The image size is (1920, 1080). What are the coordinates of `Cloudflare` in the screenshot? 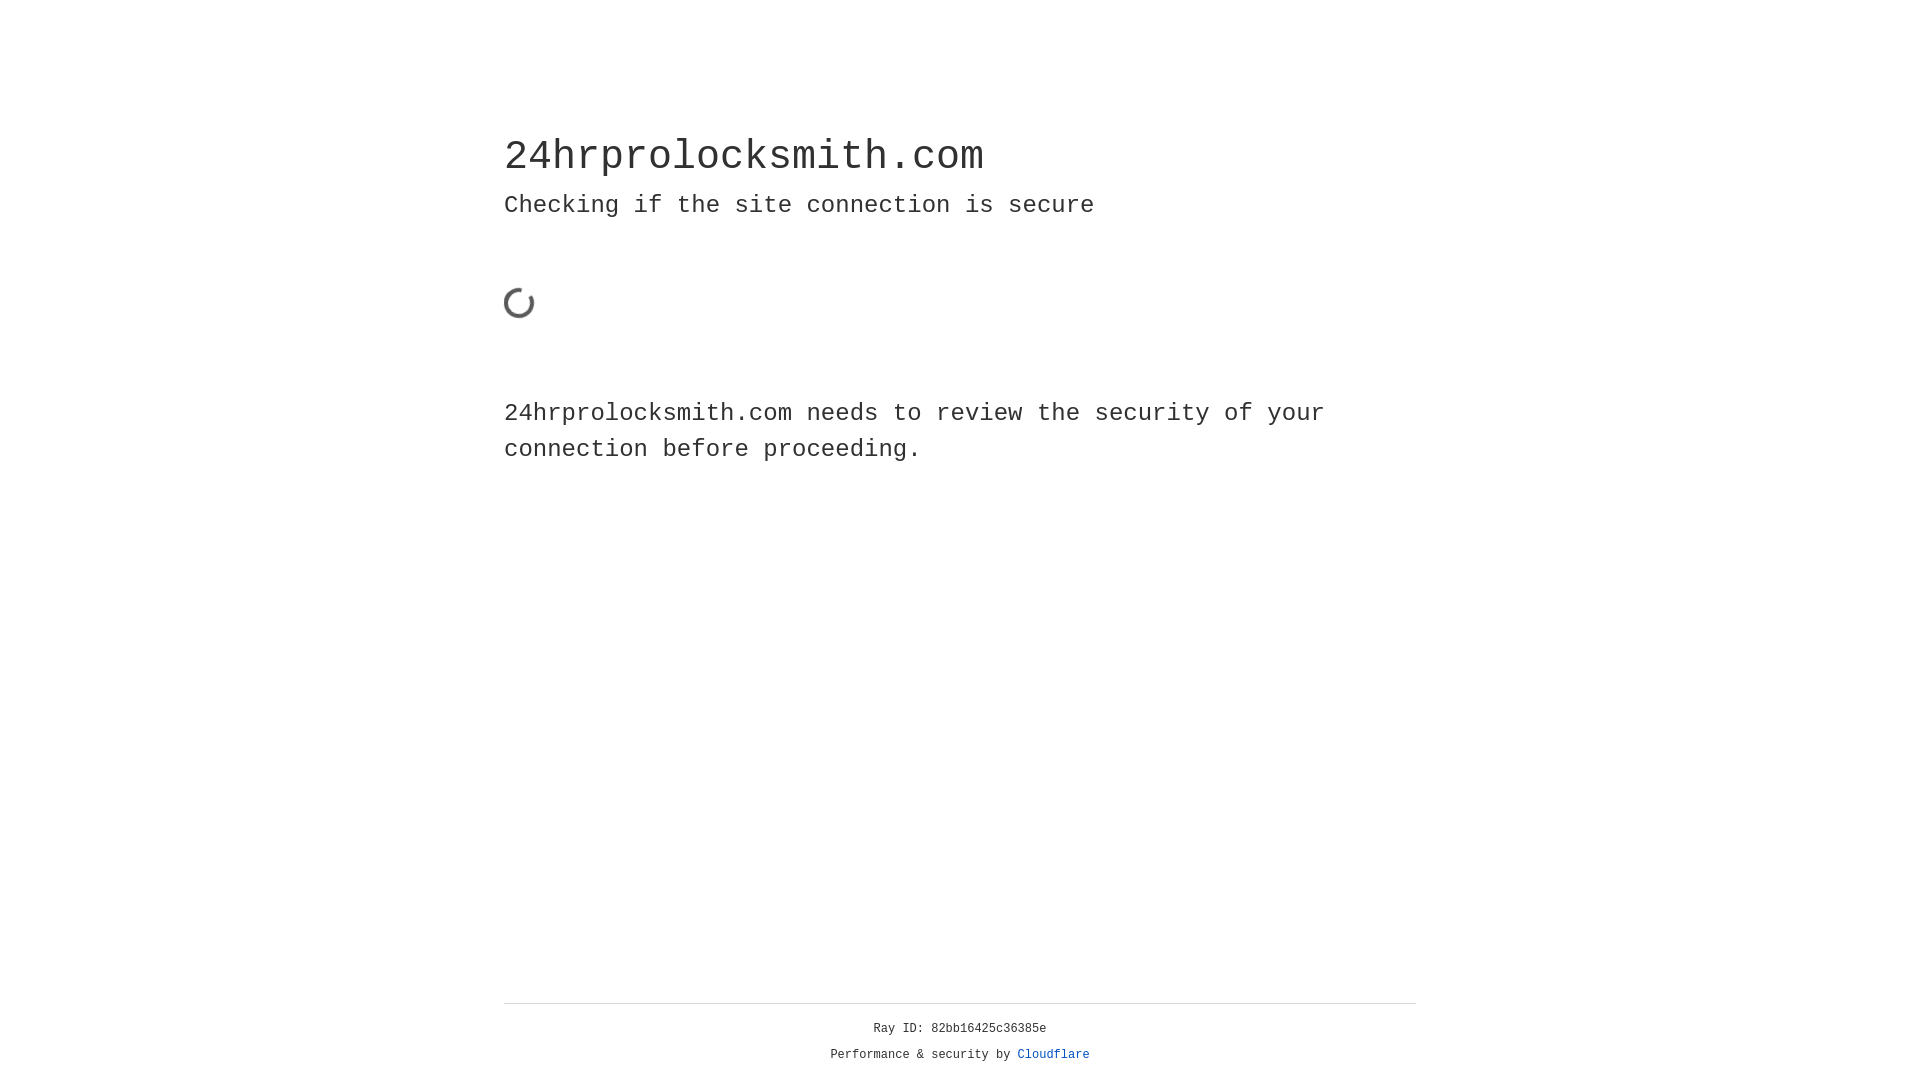 It's located at (1054, 1055).